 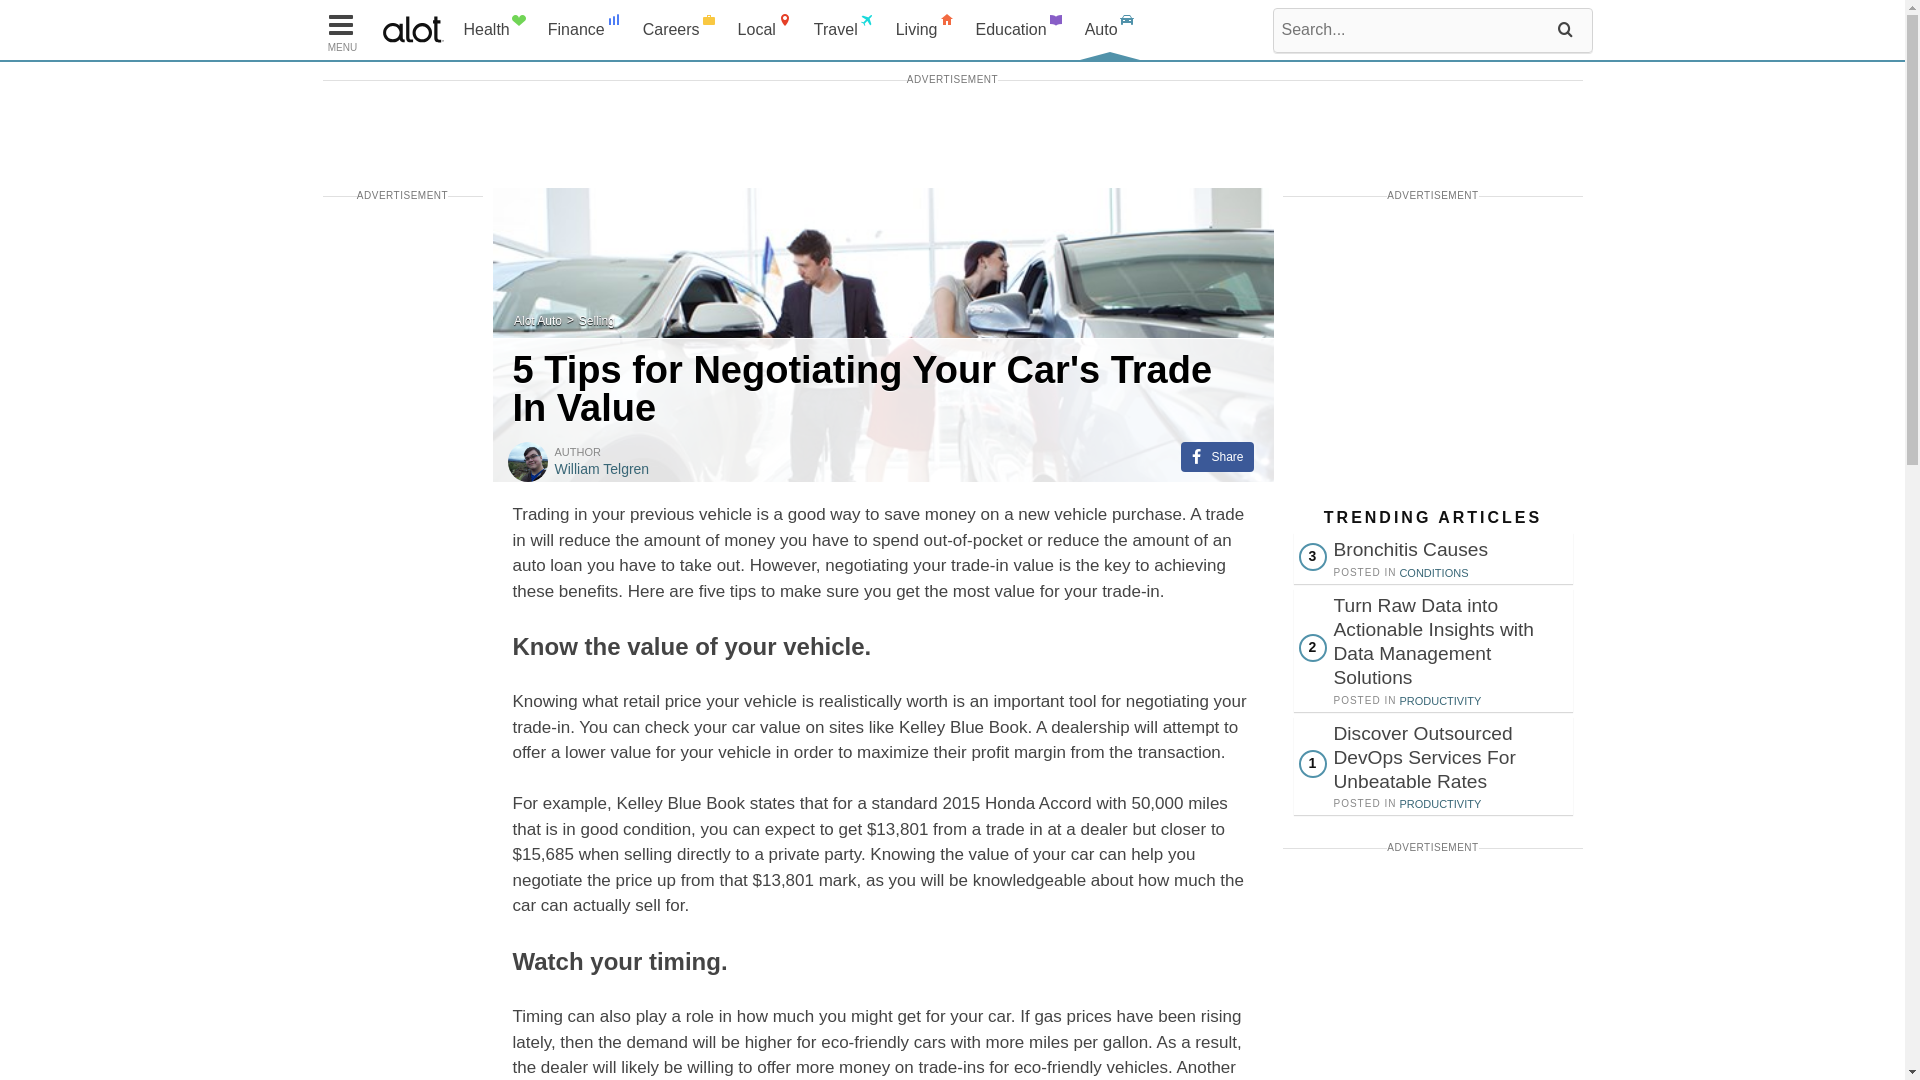 What do you see at coordinates (680, 30) in the screenshot?
I see `Careers` at bounding box center [680, 30].